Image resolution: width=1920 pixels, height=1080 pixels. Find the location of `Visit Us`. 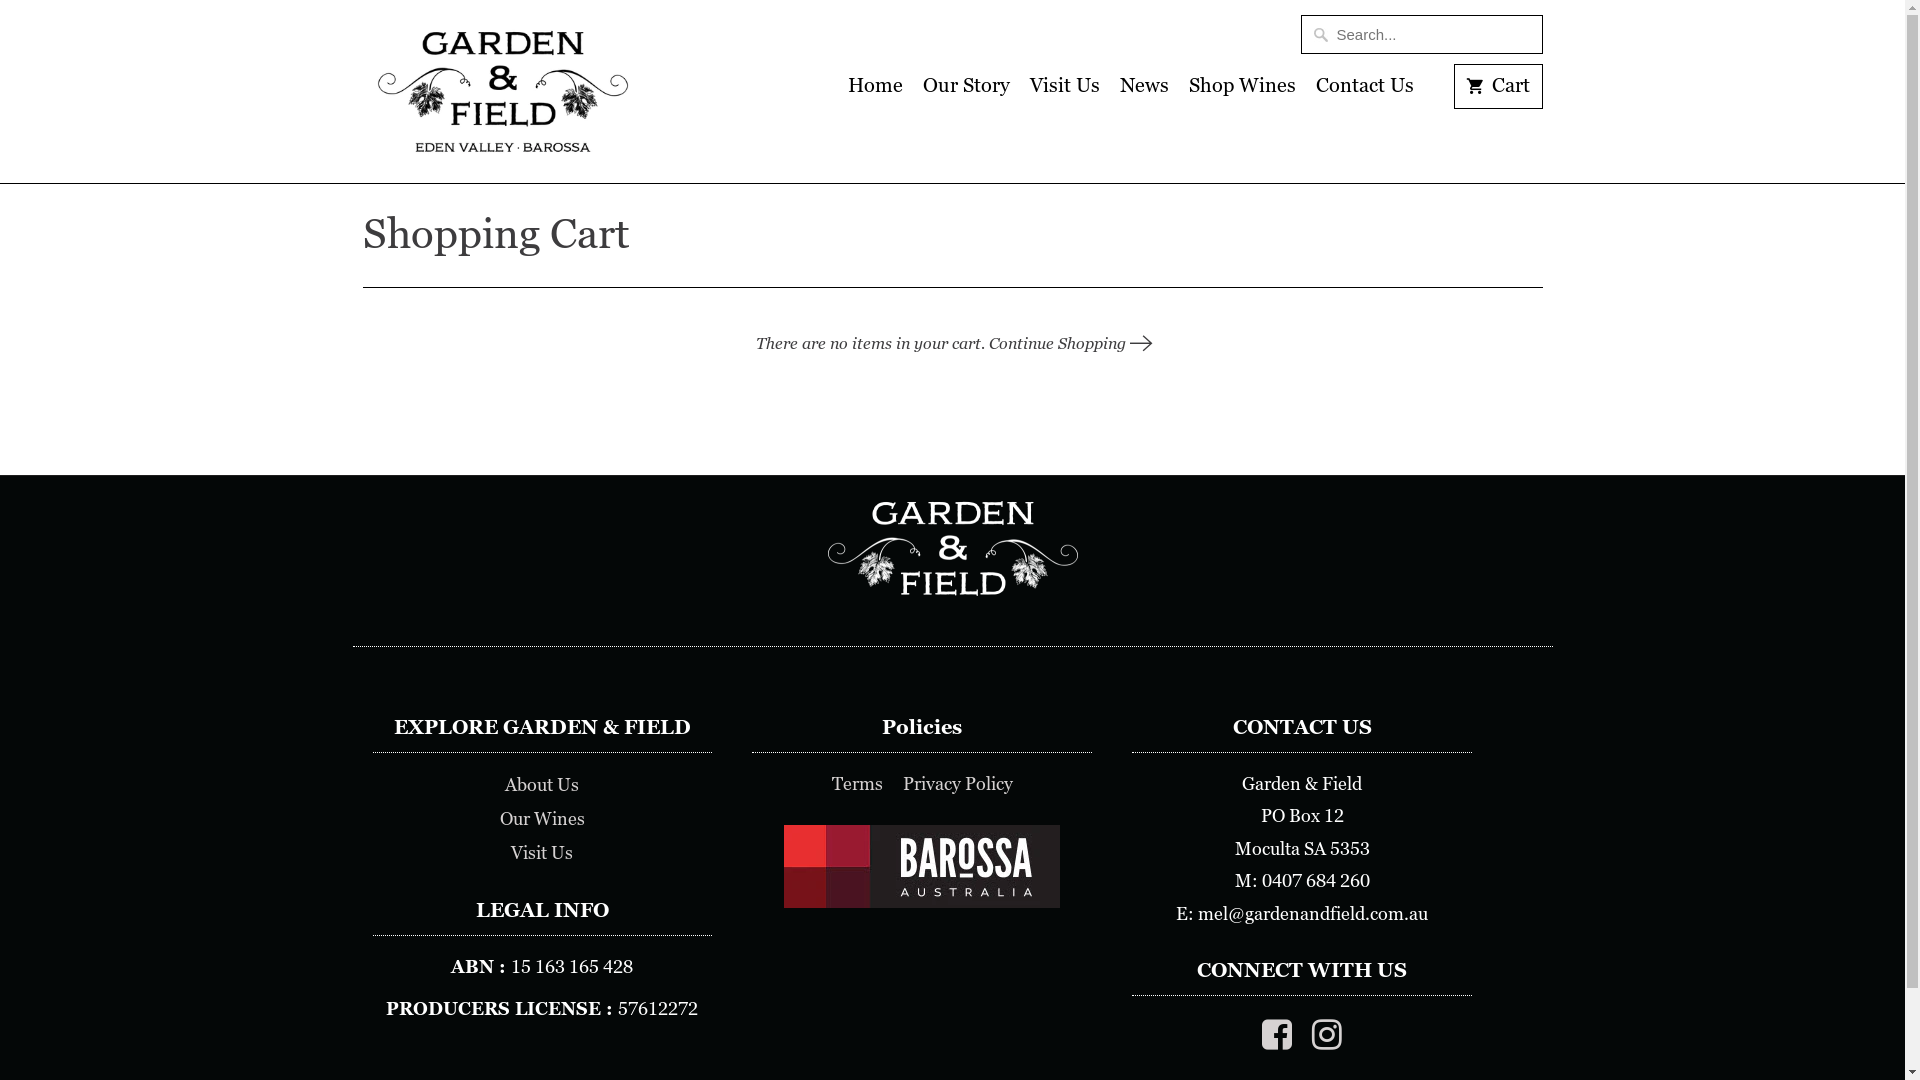

Visit Us is located at coordinates (542, 853).